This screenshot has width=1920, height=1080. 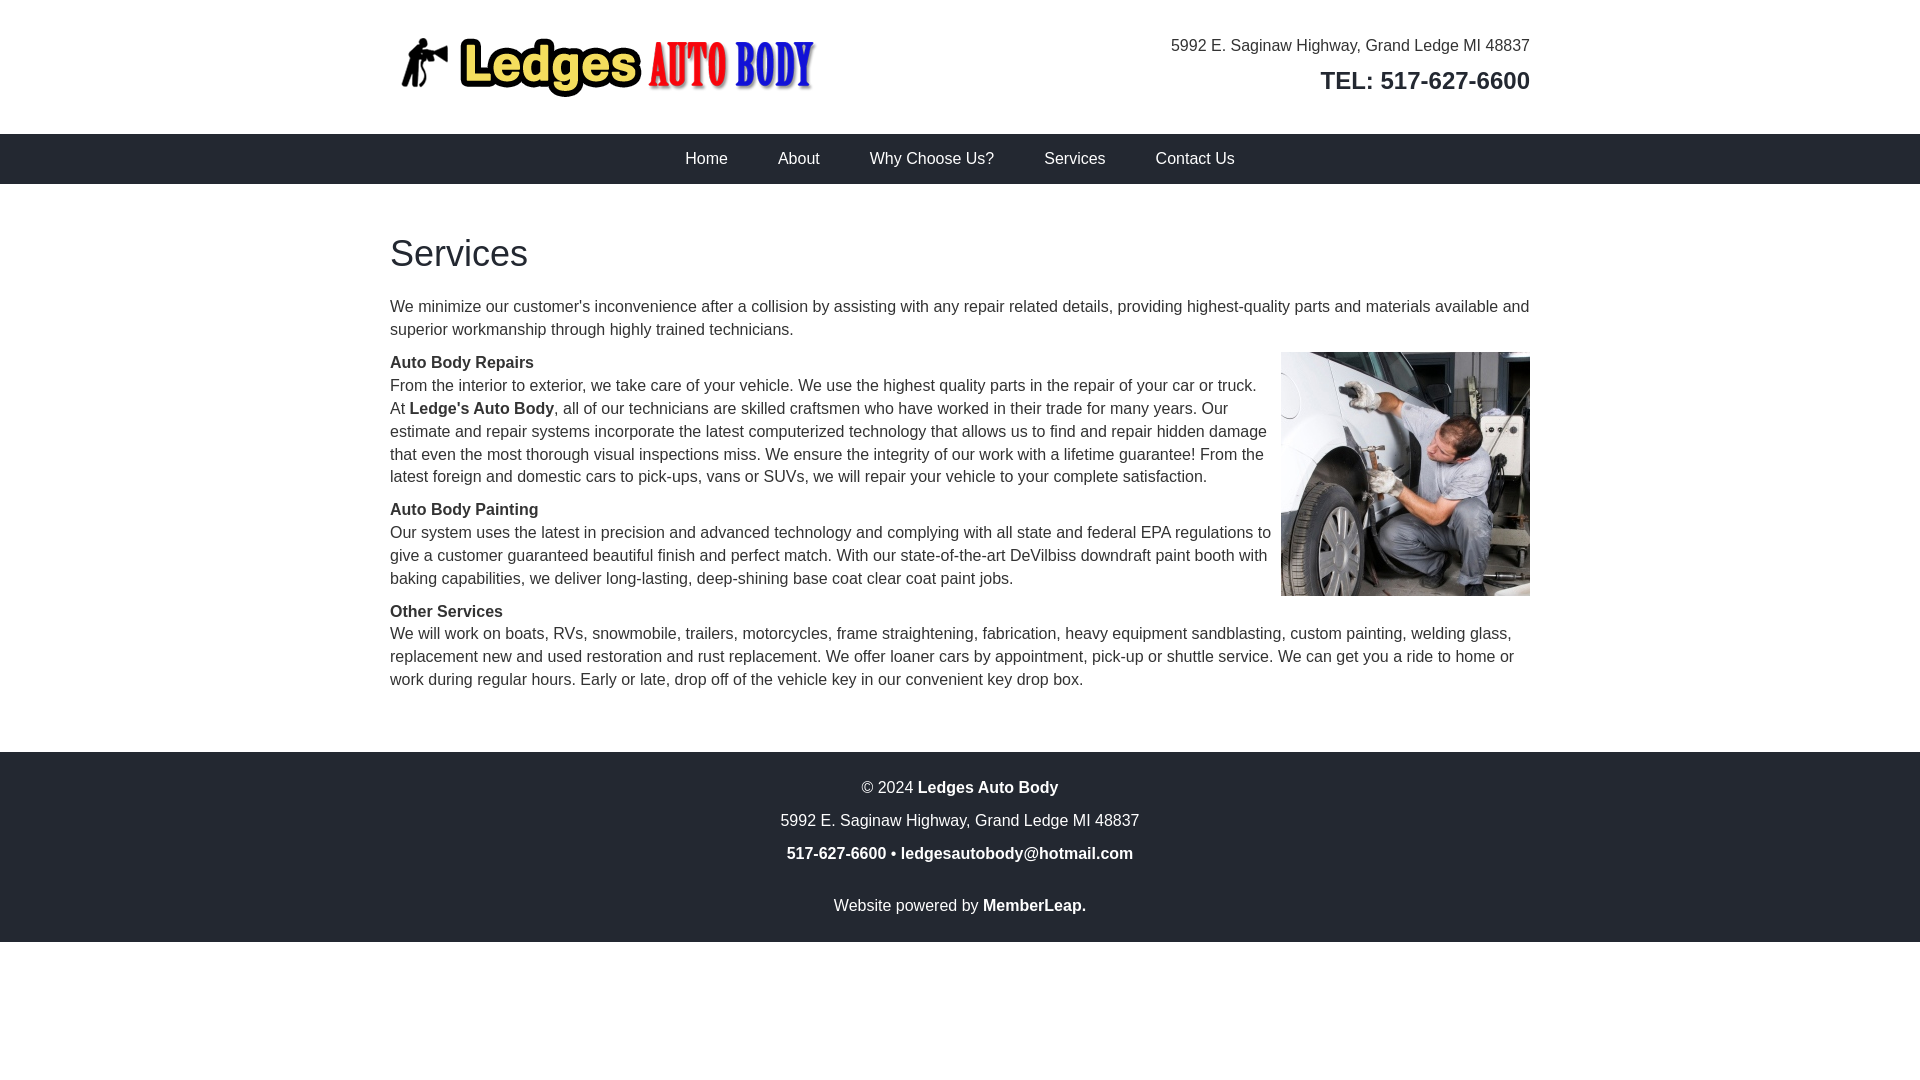 I want to click on Home, so click(x=706, y=158).